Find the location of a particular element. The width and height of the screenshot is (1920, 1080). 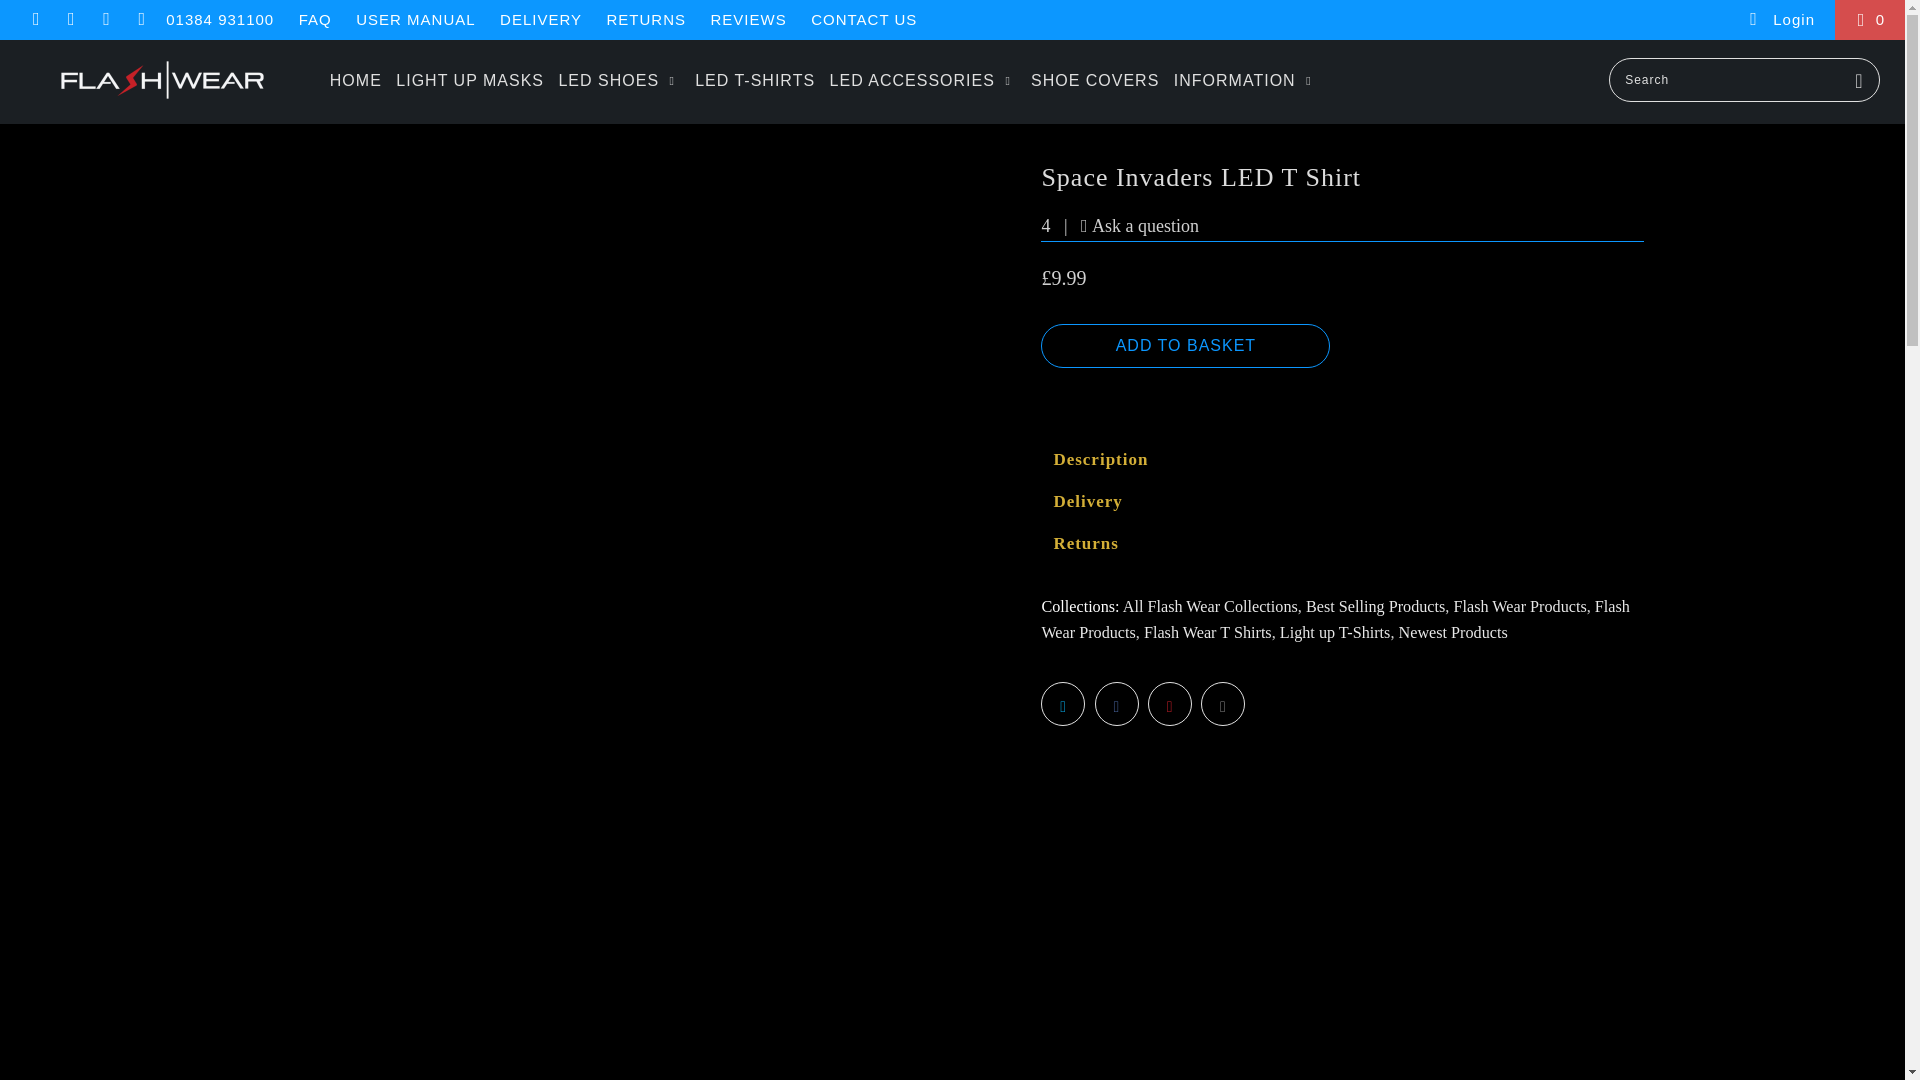

Flash Wear T Shirts is located at coordinates (1208, 632).